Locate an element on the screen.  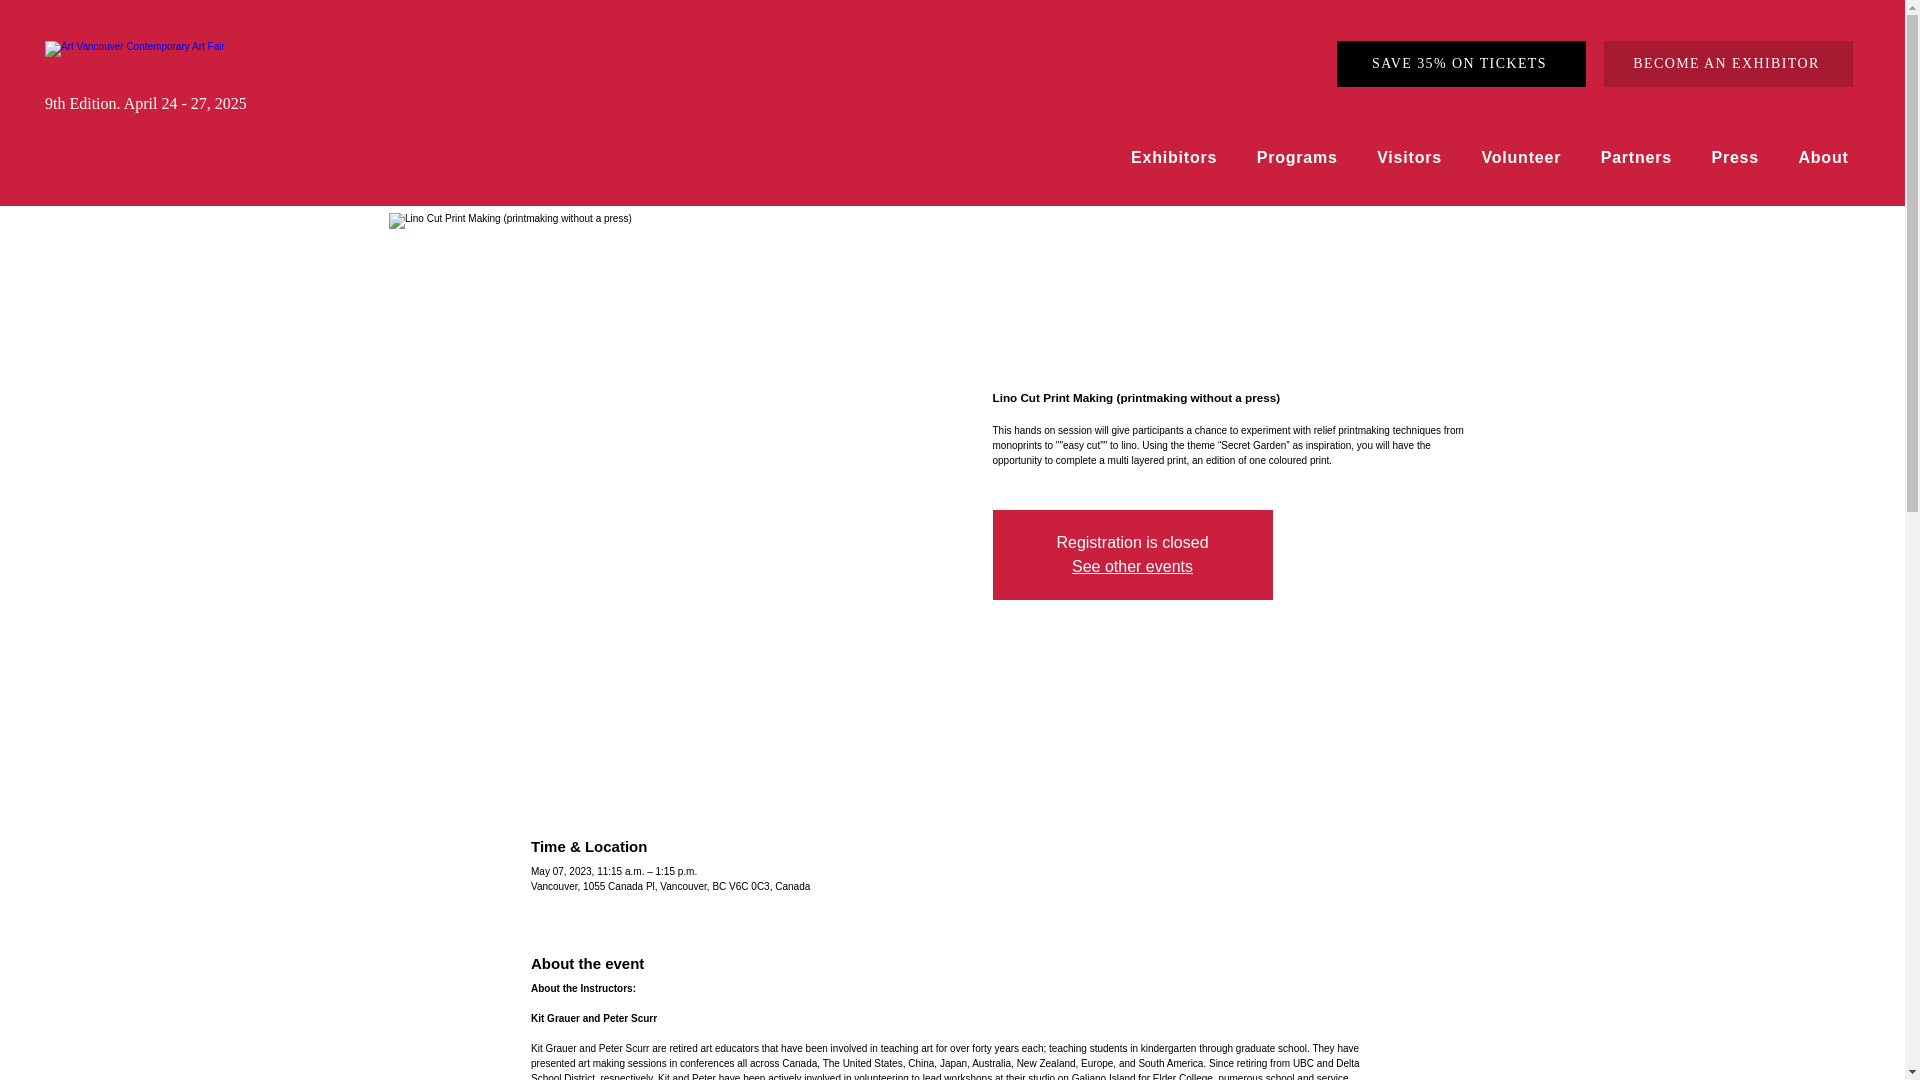
About is located at coordinates (1828, 158).